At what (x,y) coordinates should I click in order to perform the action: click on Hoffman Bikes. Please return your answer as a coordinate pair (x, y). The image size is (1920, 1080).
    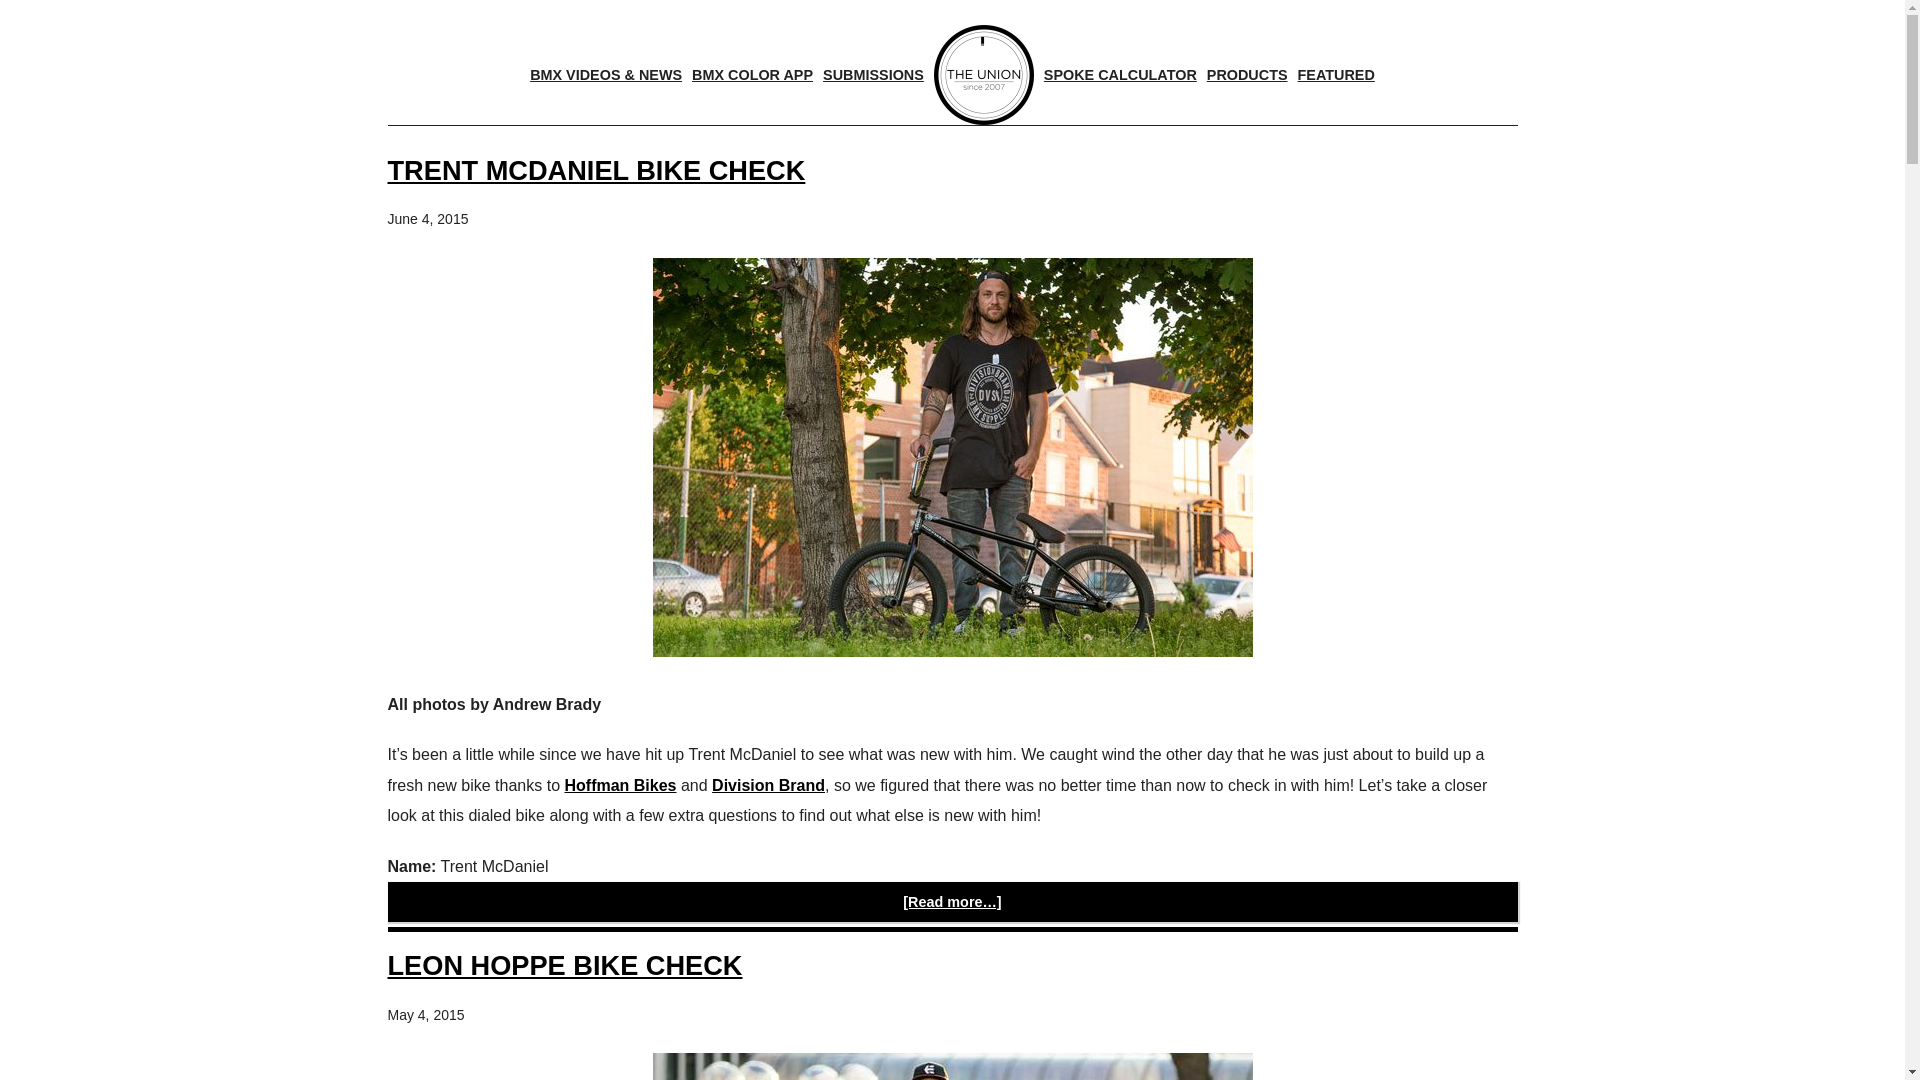
    Looking at the image, I should click on (620, 784).